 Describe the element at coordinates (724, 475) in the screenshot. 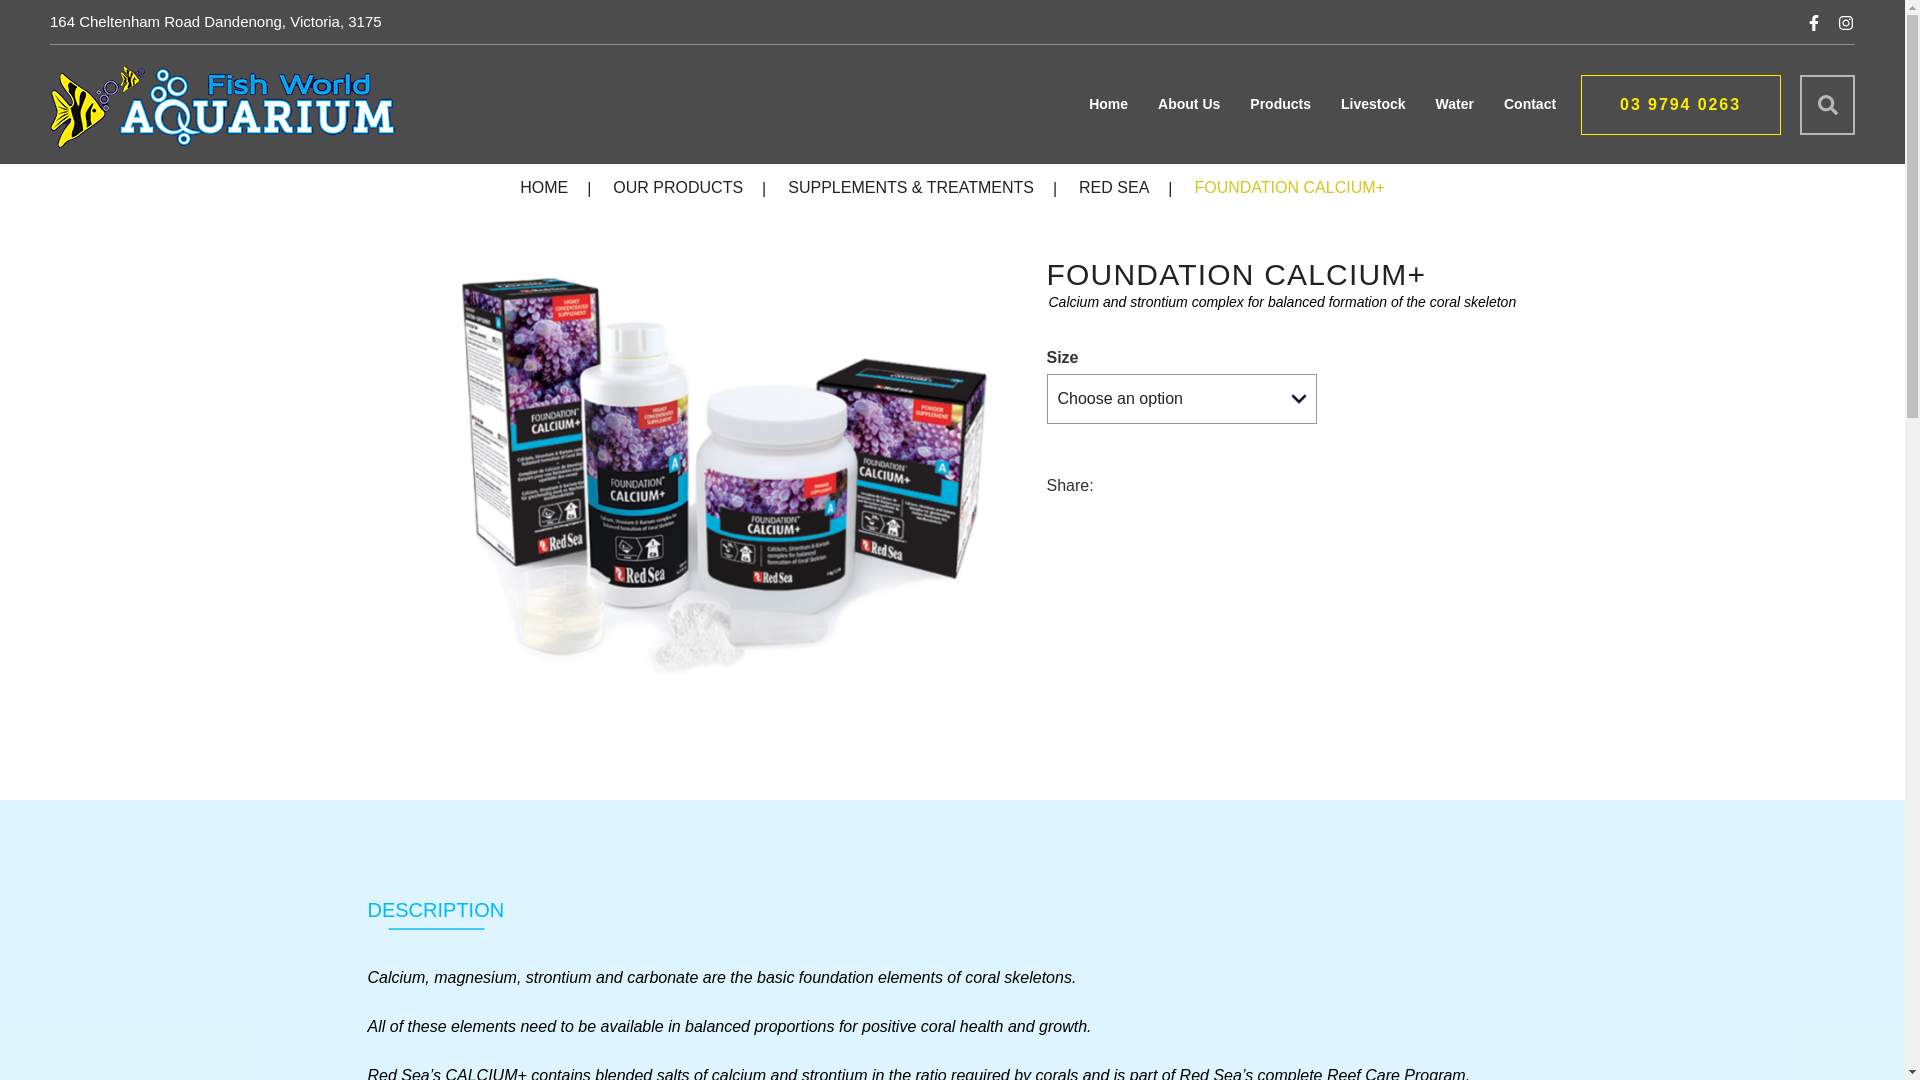

I see `foundation-A-powder-500ml-ready-for-labels` at that location.